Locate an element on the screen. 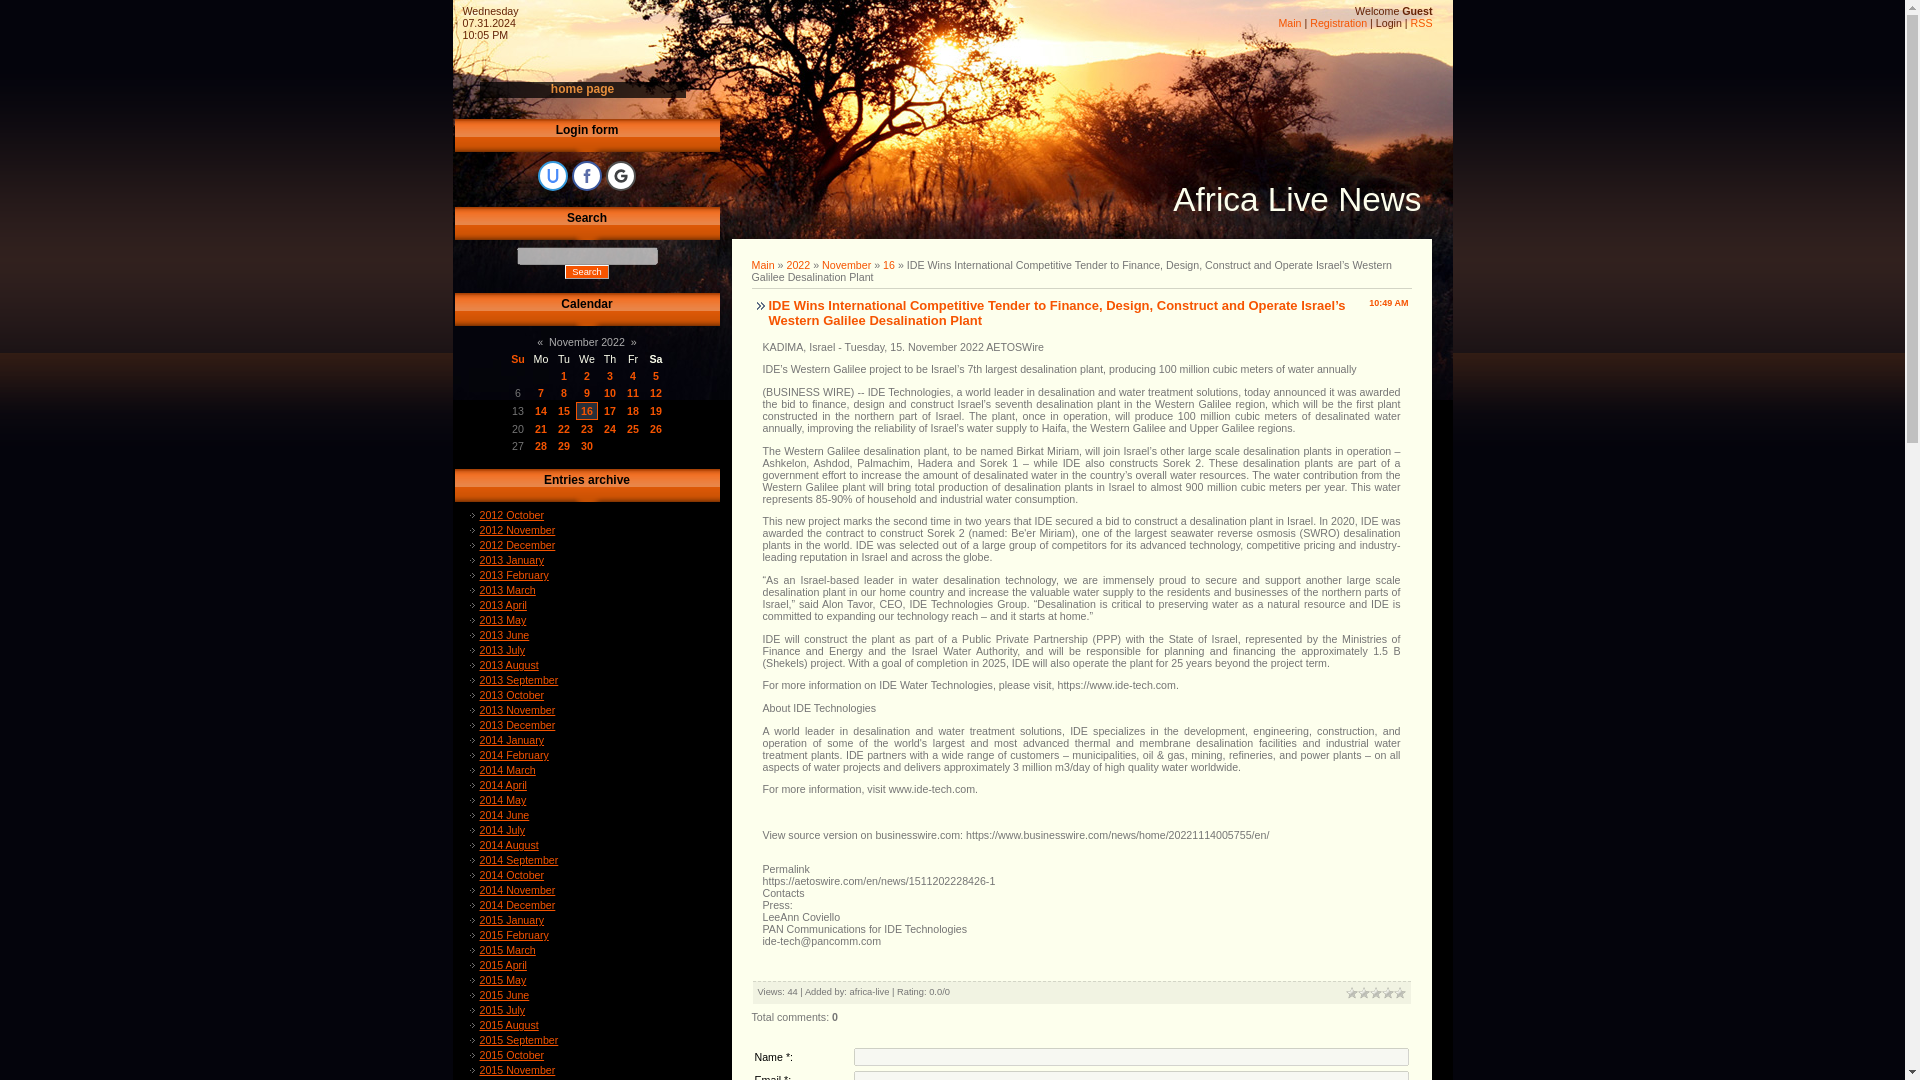  25 is located at coordinates (633, 429).